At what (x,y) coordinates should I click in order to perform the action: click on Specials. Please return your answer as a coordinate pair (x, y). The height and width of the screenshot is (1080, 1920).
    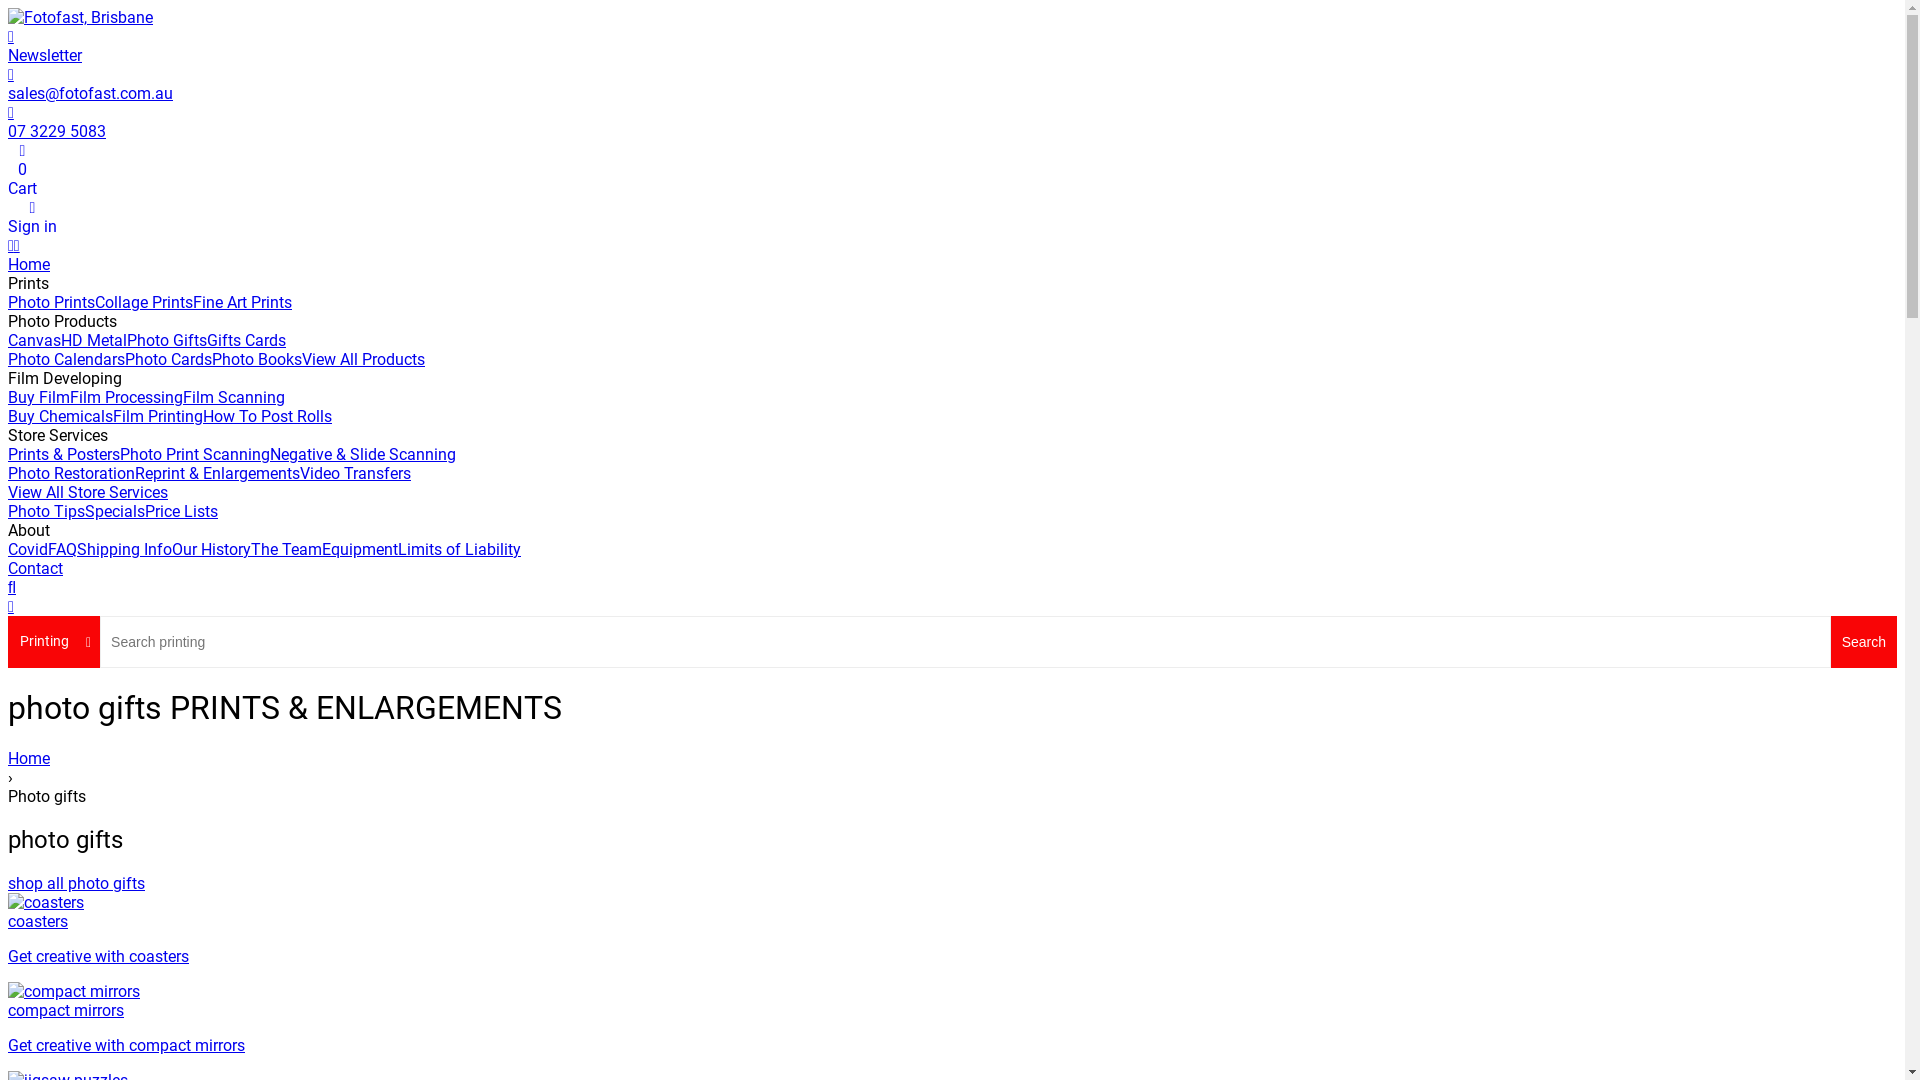
    Looking at the image, I should click on (115, 512).